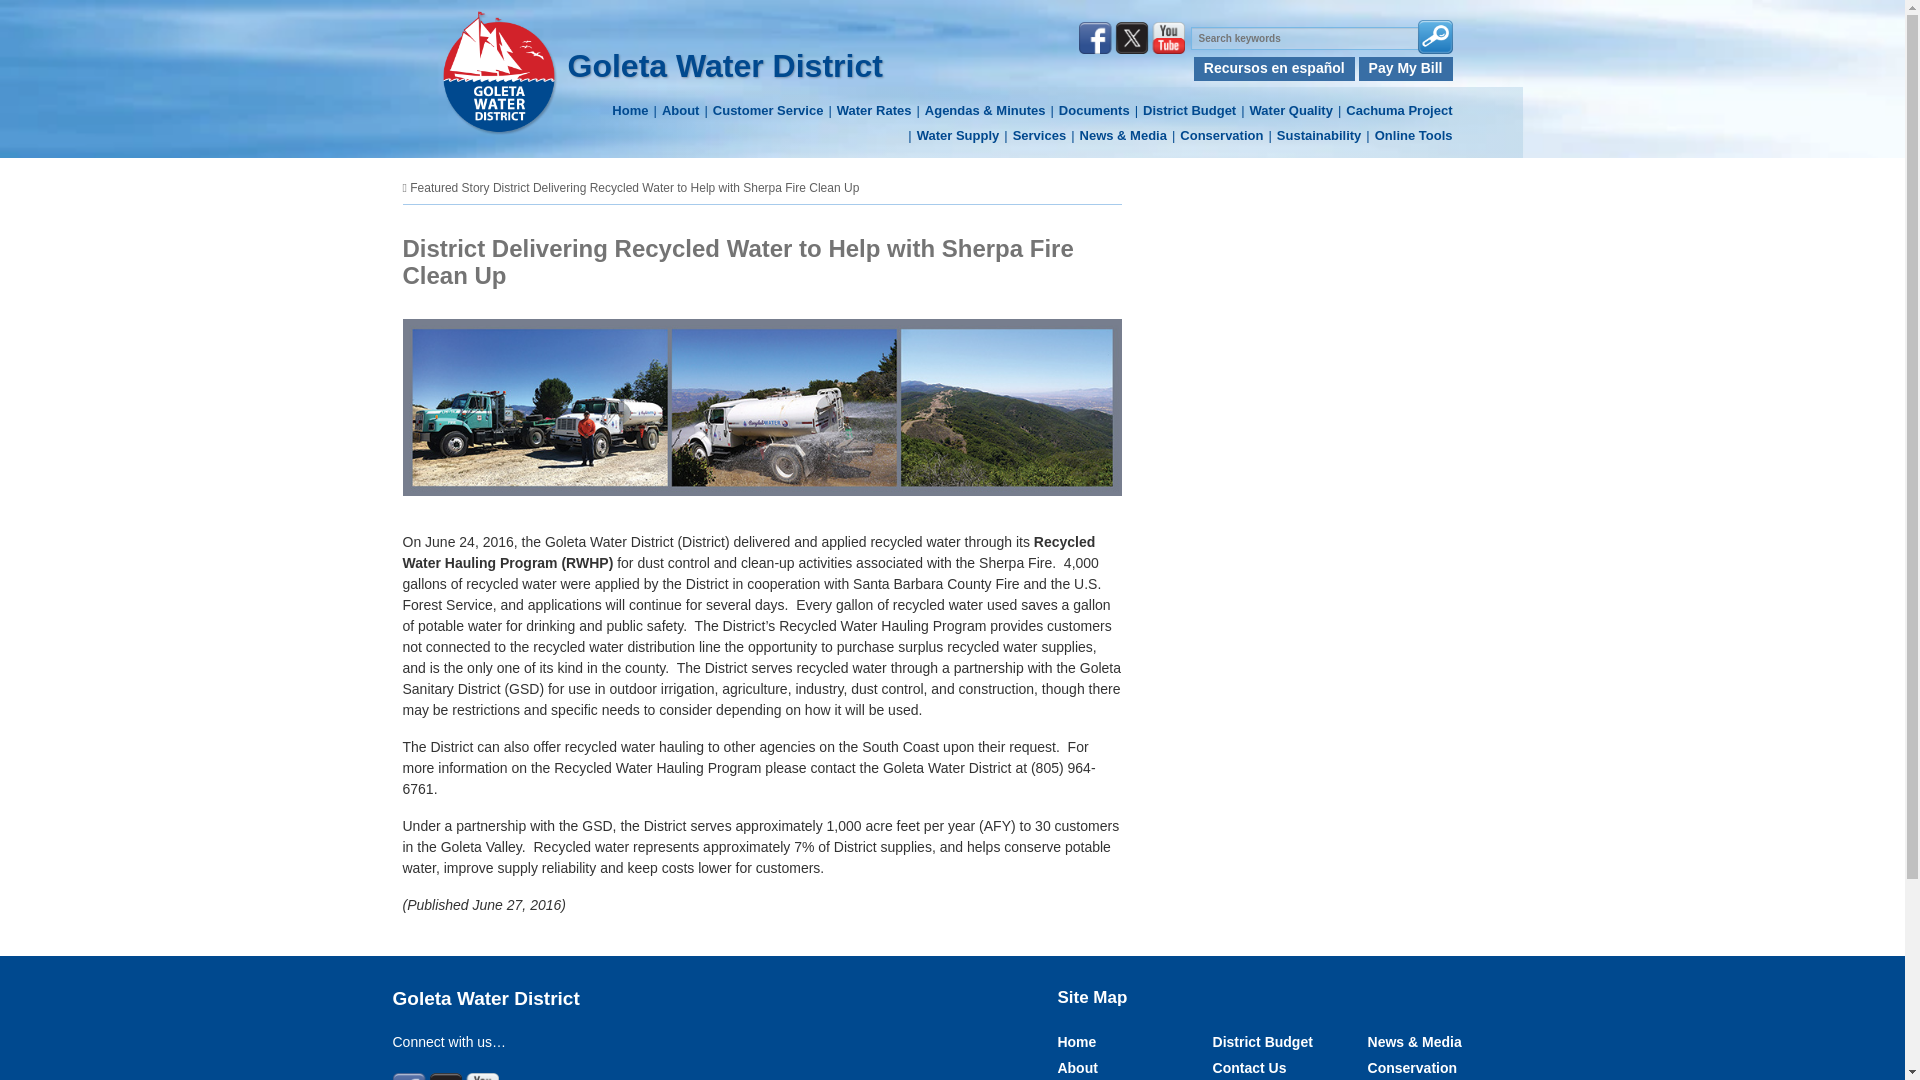 This screenshot has height=1080, width=1920. I want to click on Pay My Bill, so click(1406, 69).